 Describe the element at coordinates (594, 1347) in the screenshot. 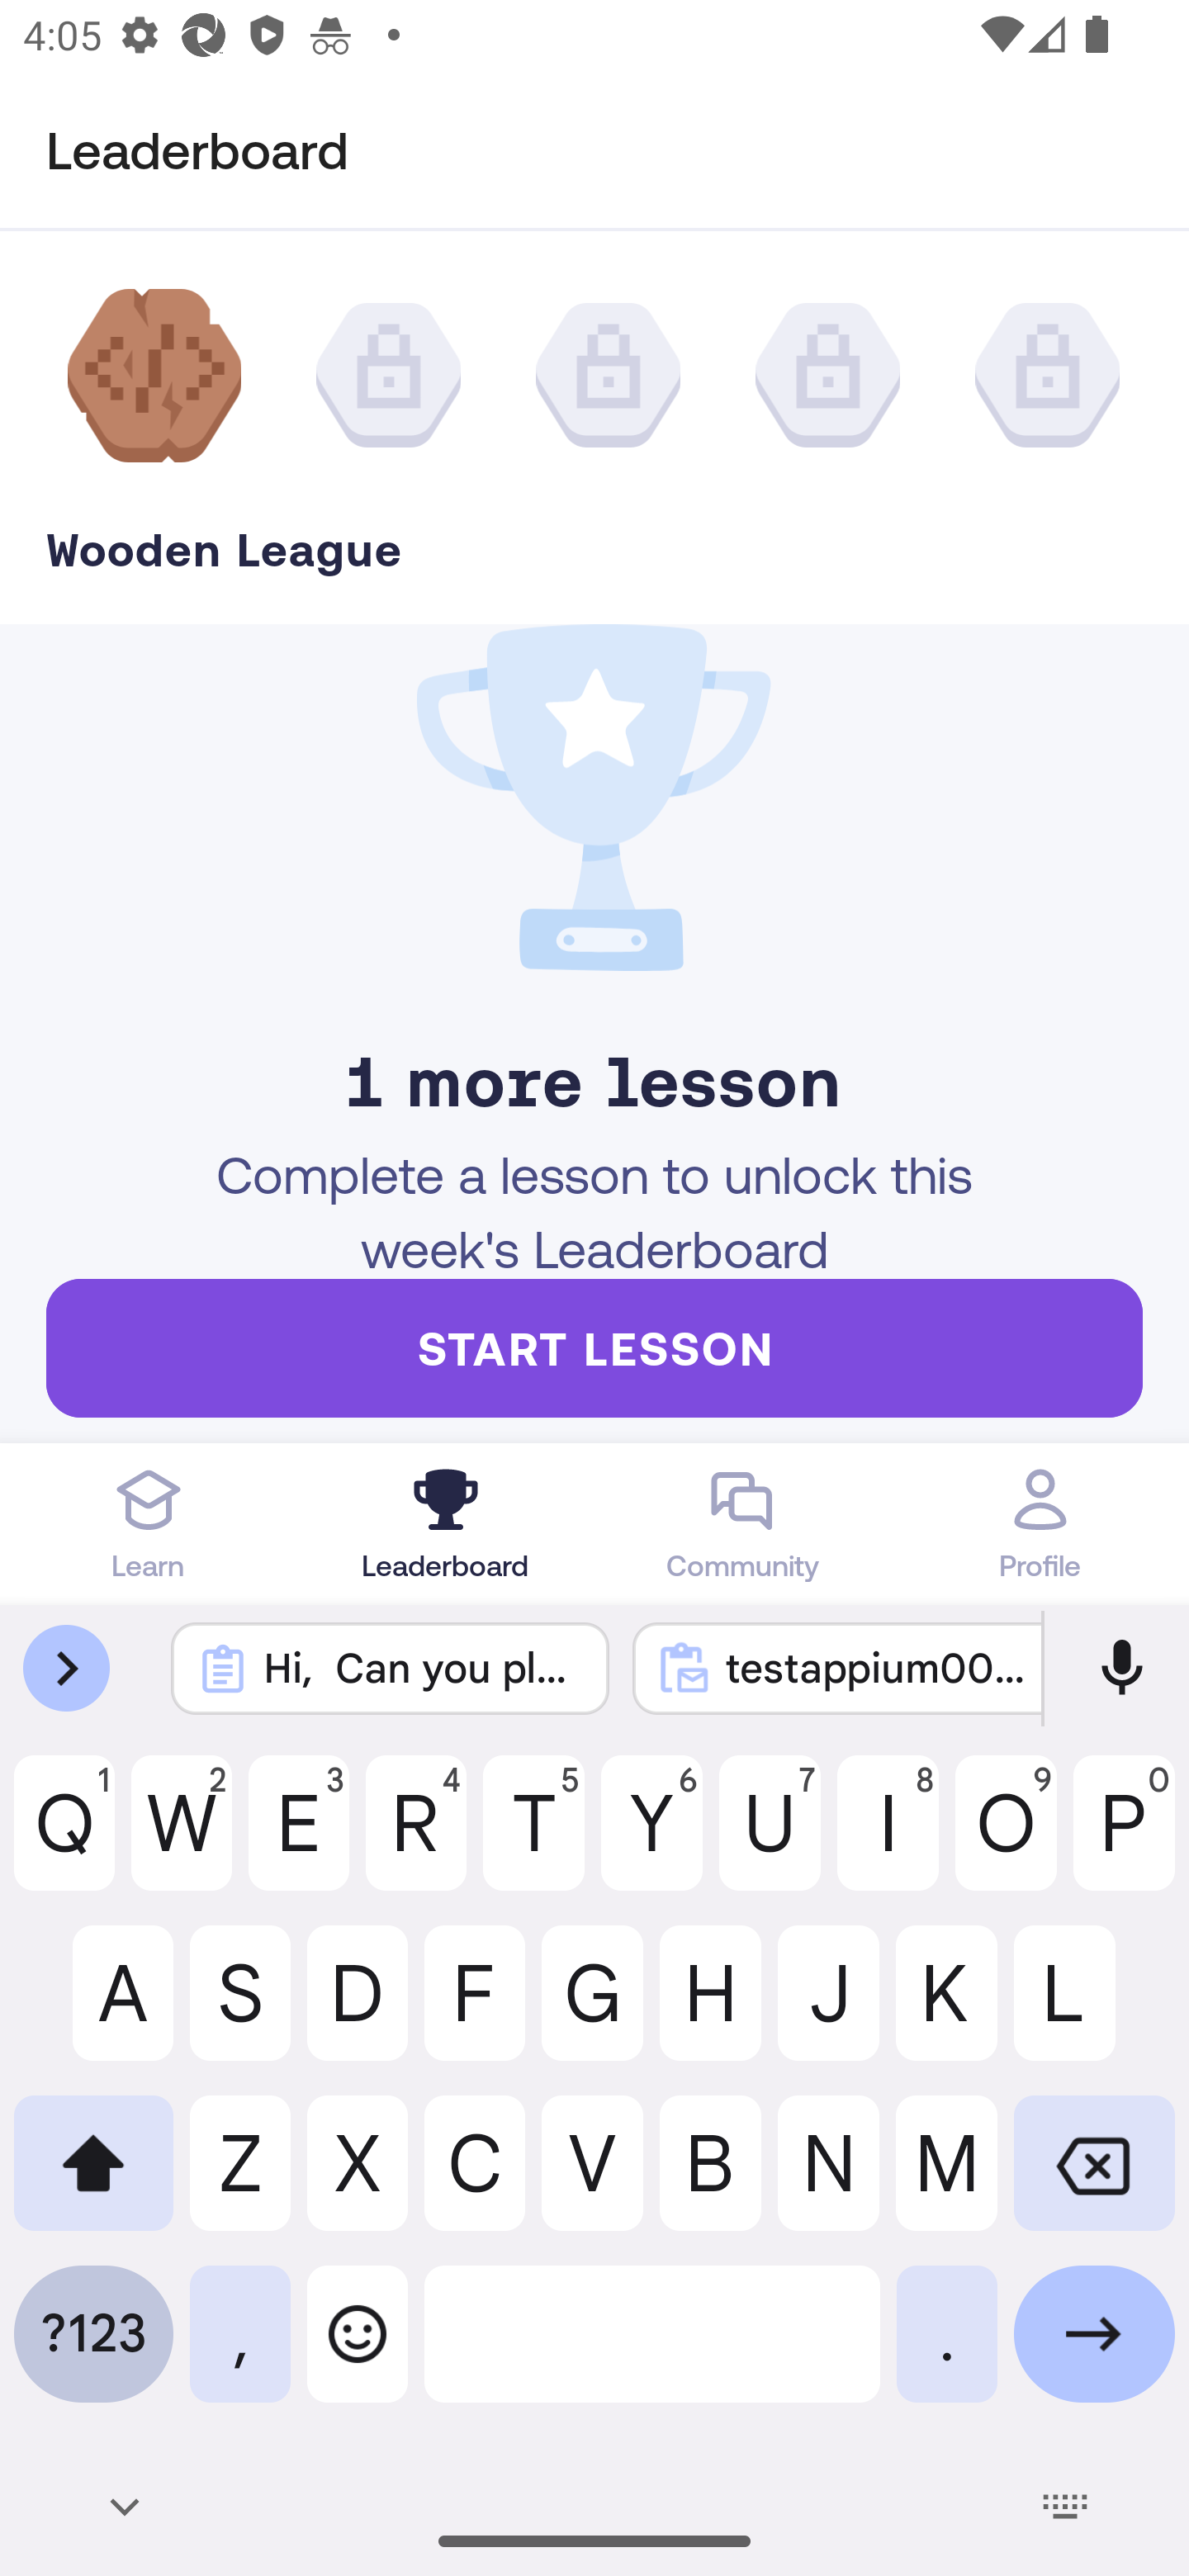

I see `START LESSON` at that location.